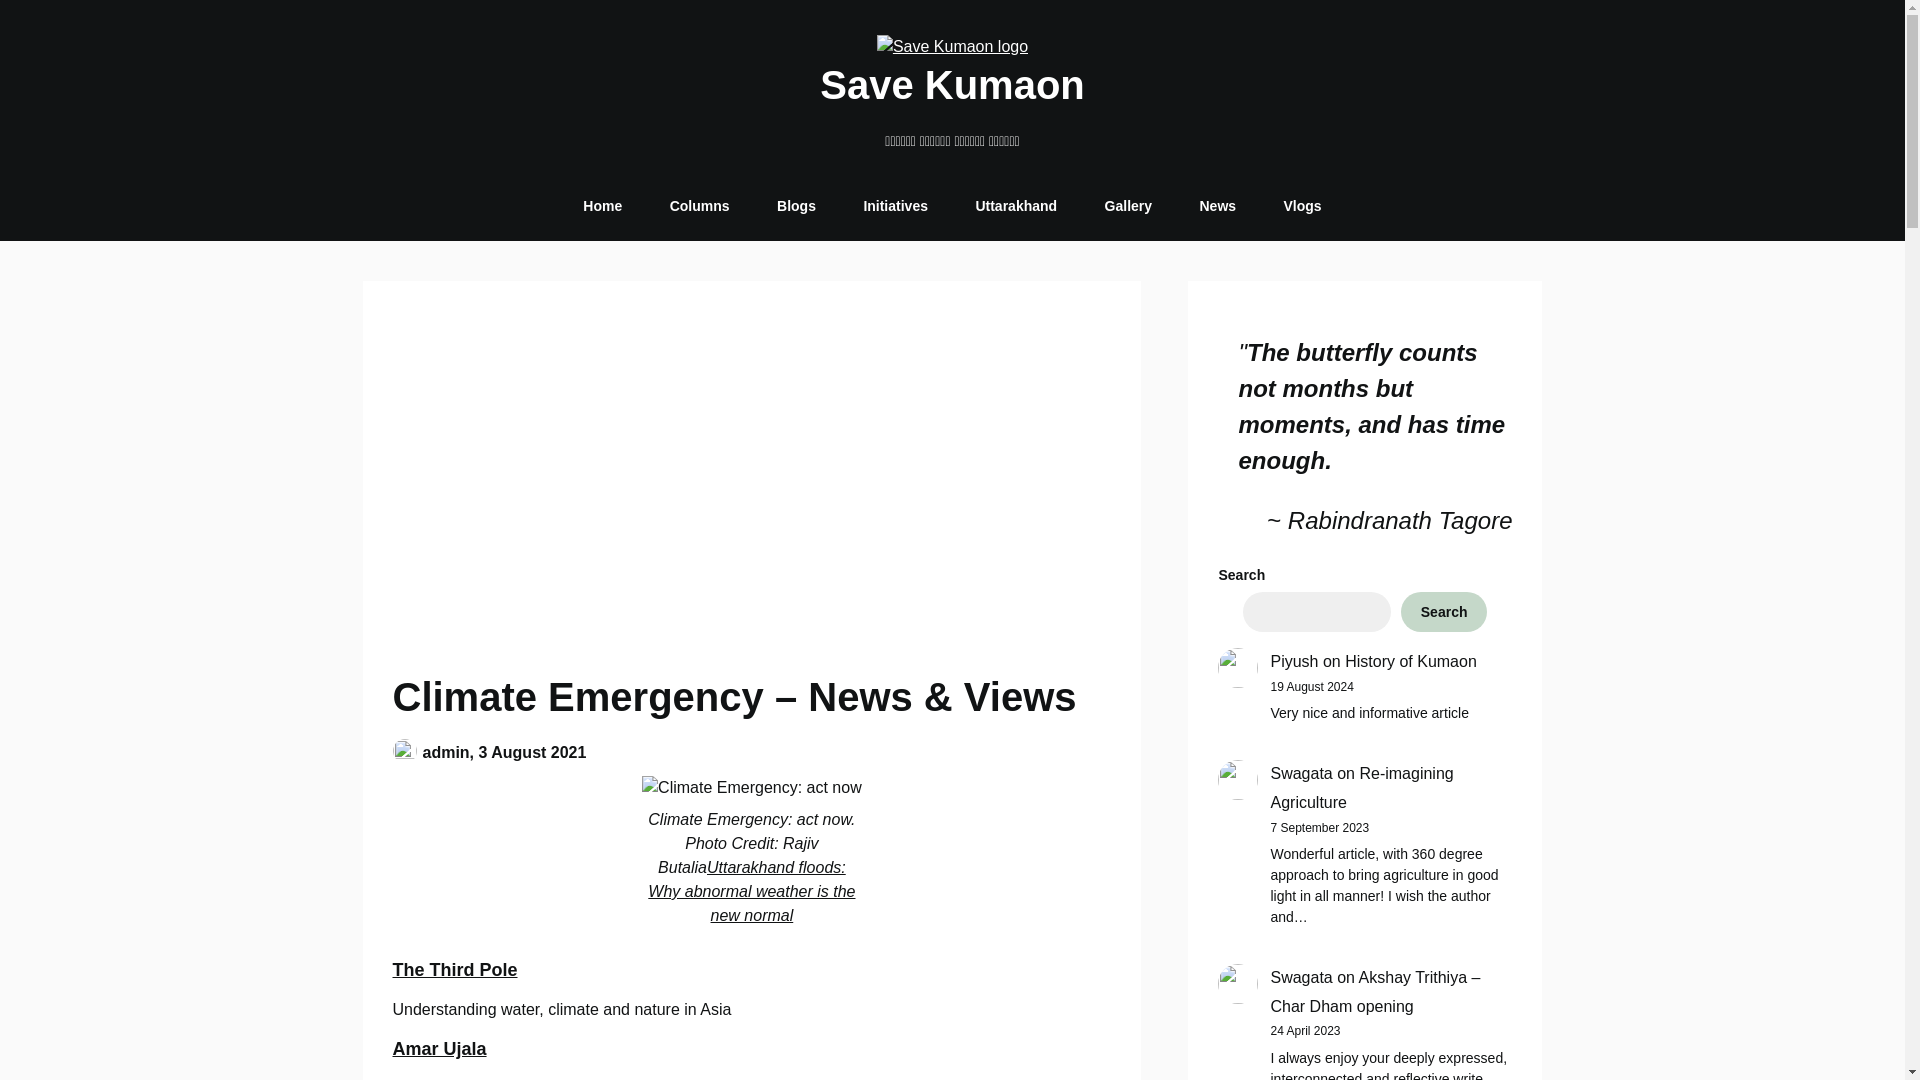  What do you see at coordinates (895, 206) in the screenshot?
I see `Initiatives` at bounding box center [895, 206].